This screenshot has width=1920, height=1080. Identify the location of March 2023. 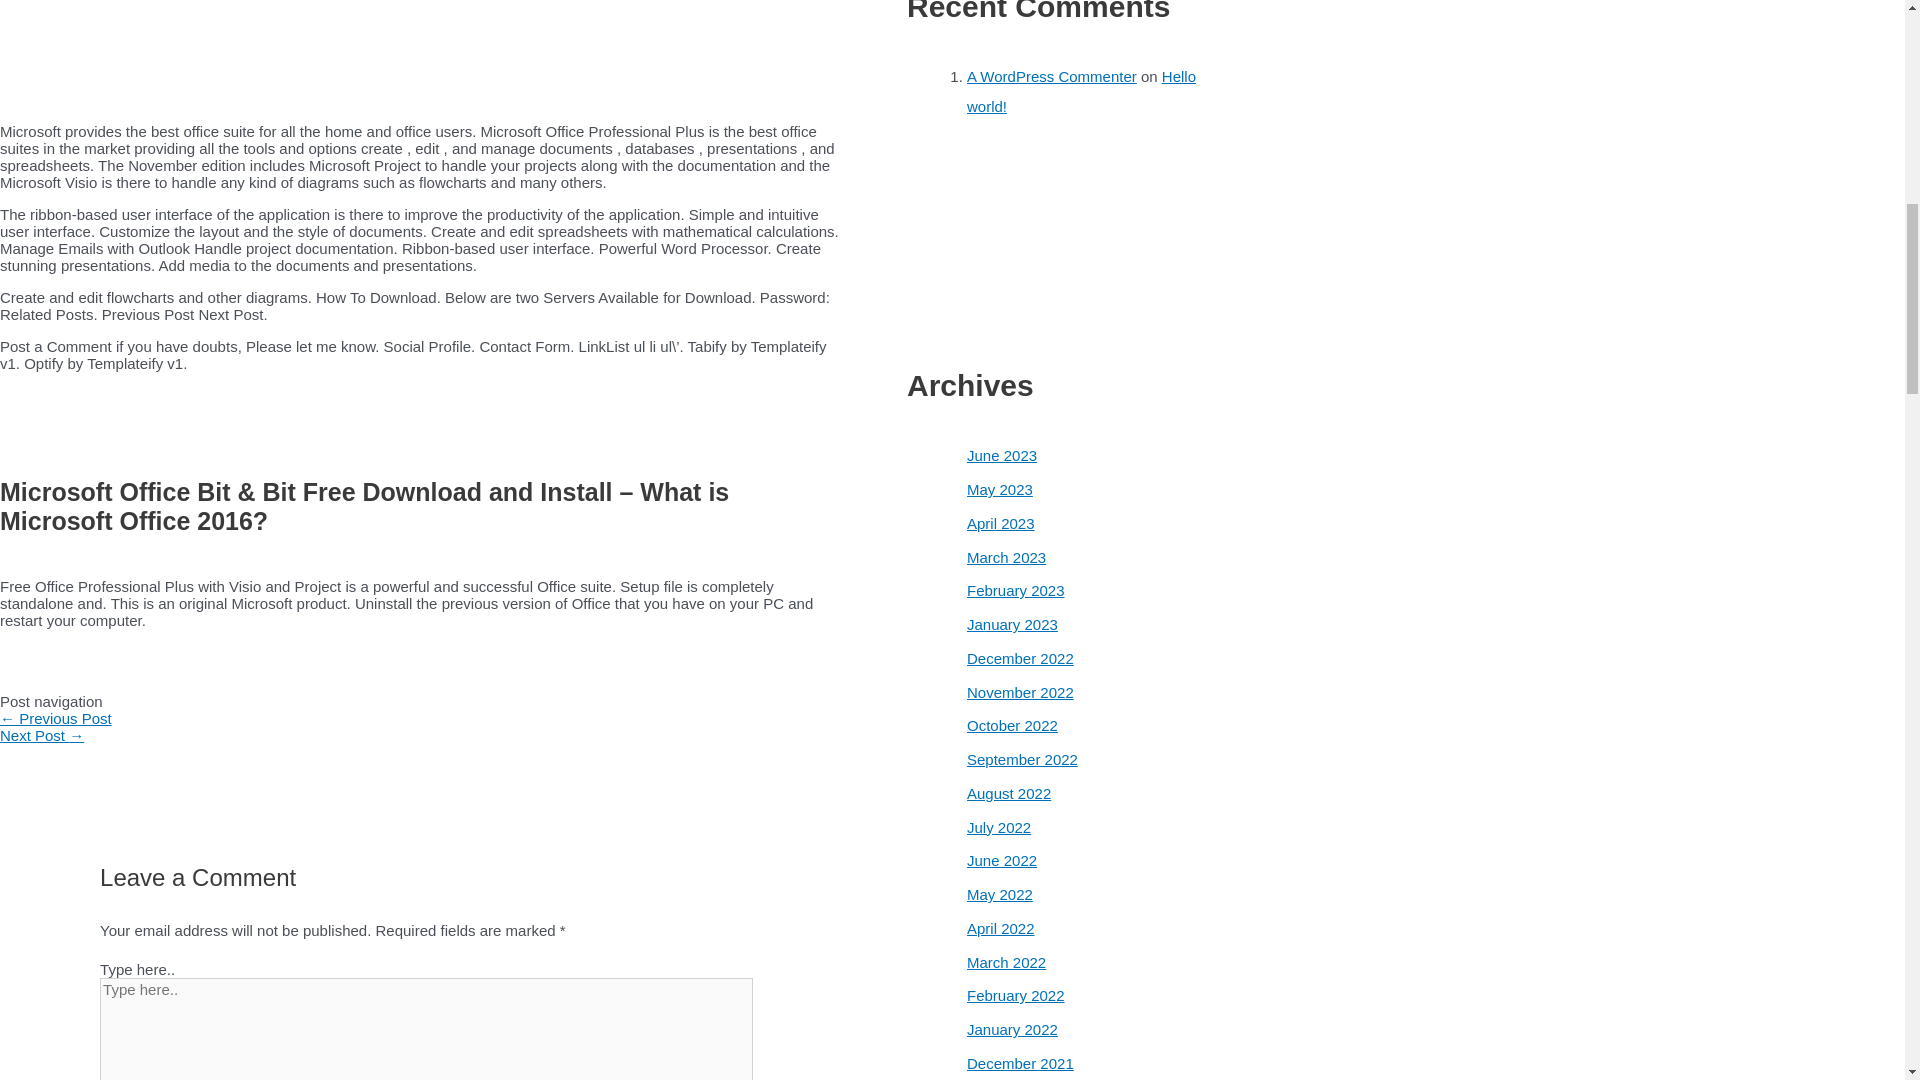
(1006, 556).